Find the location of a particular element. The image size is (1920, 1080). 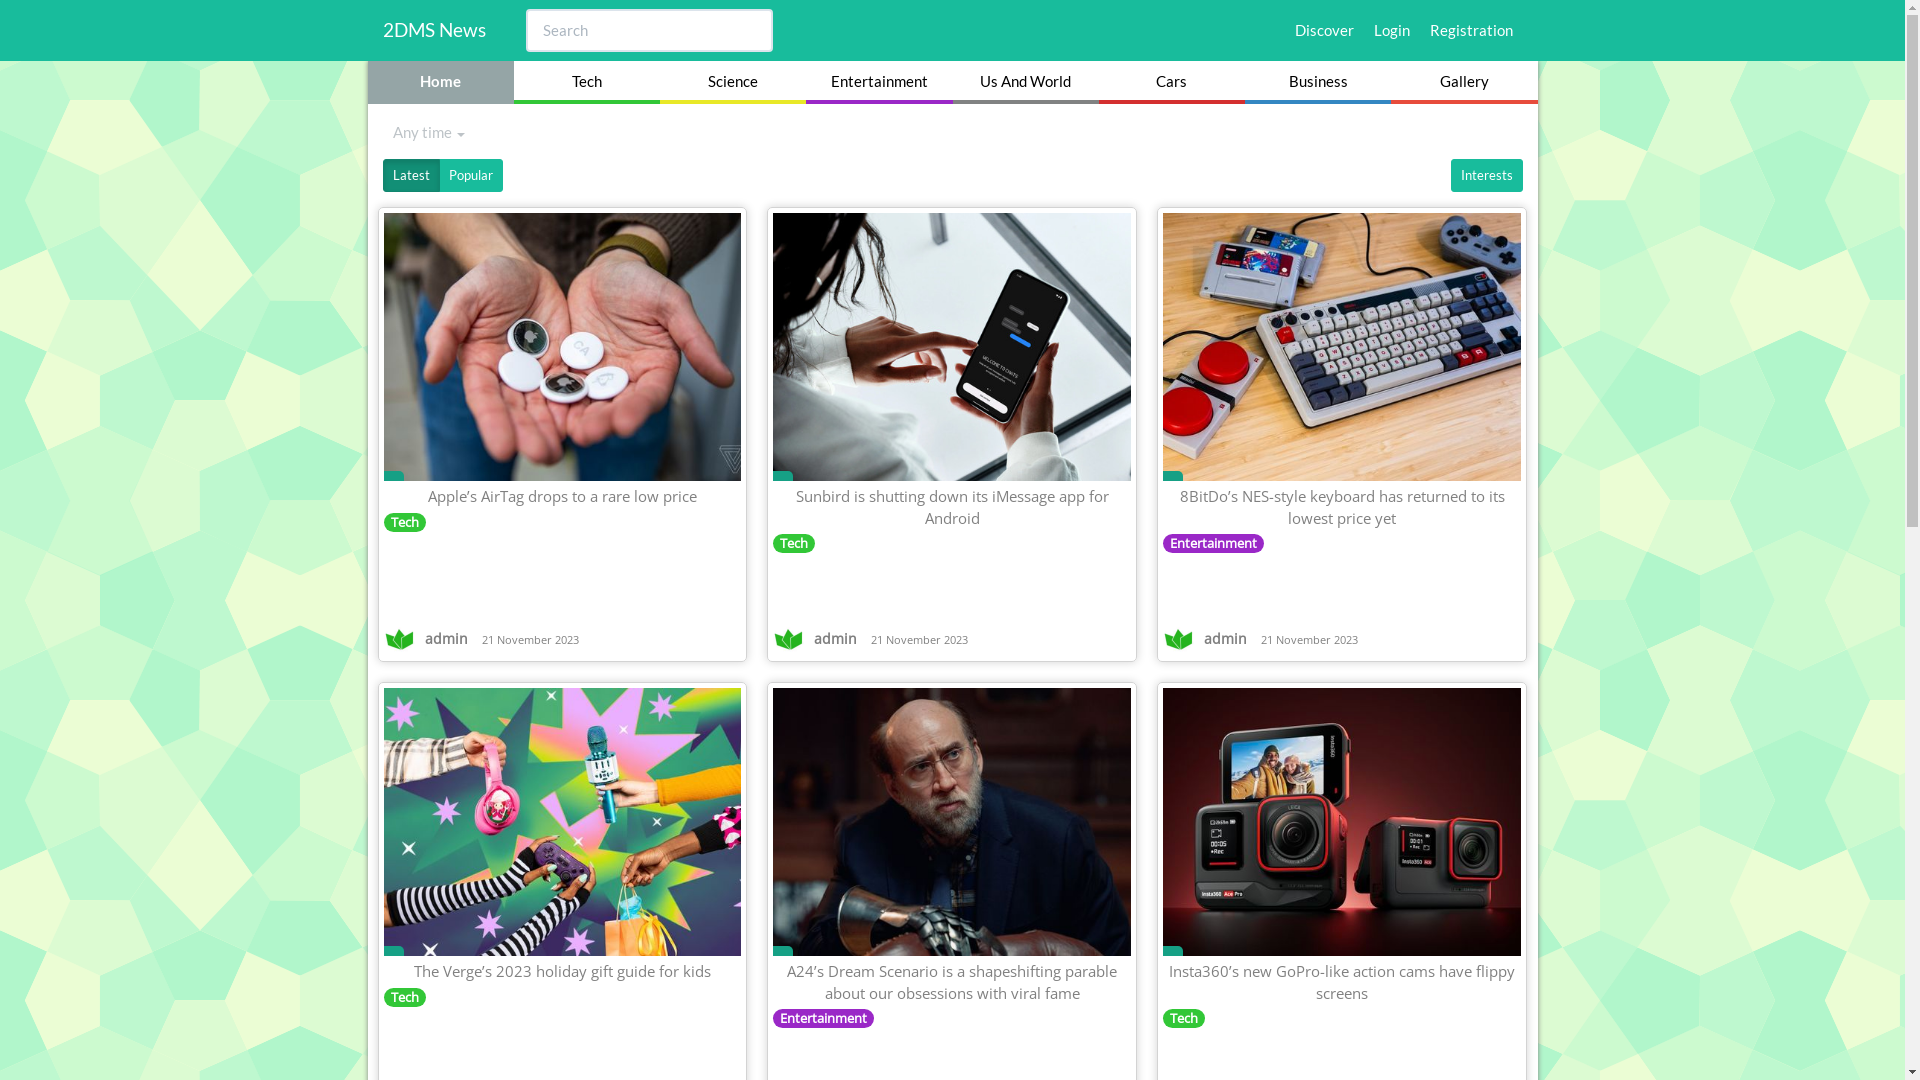

Tech is located at coordinates (794, 543).